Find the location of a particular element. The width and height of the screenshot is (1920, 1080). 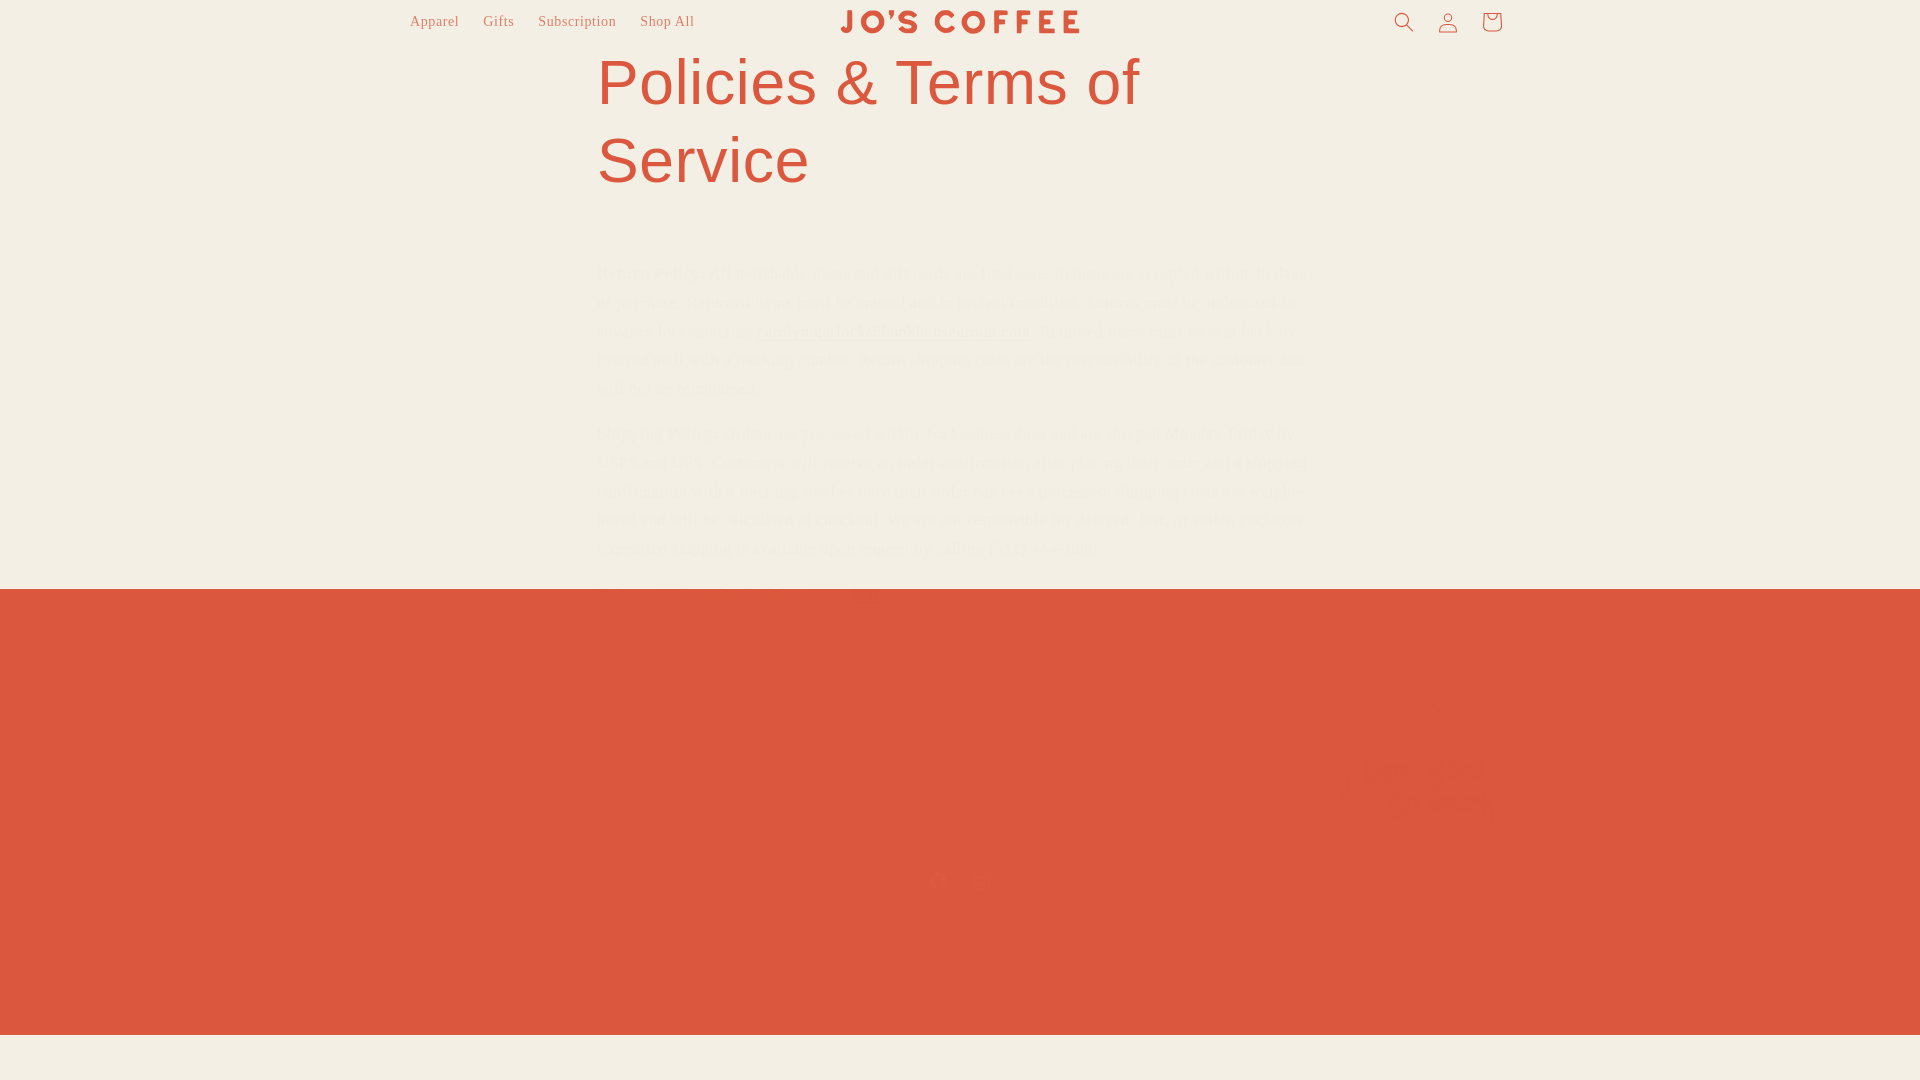

Back to Jo's Coffee is located at coordinates (470, 788).